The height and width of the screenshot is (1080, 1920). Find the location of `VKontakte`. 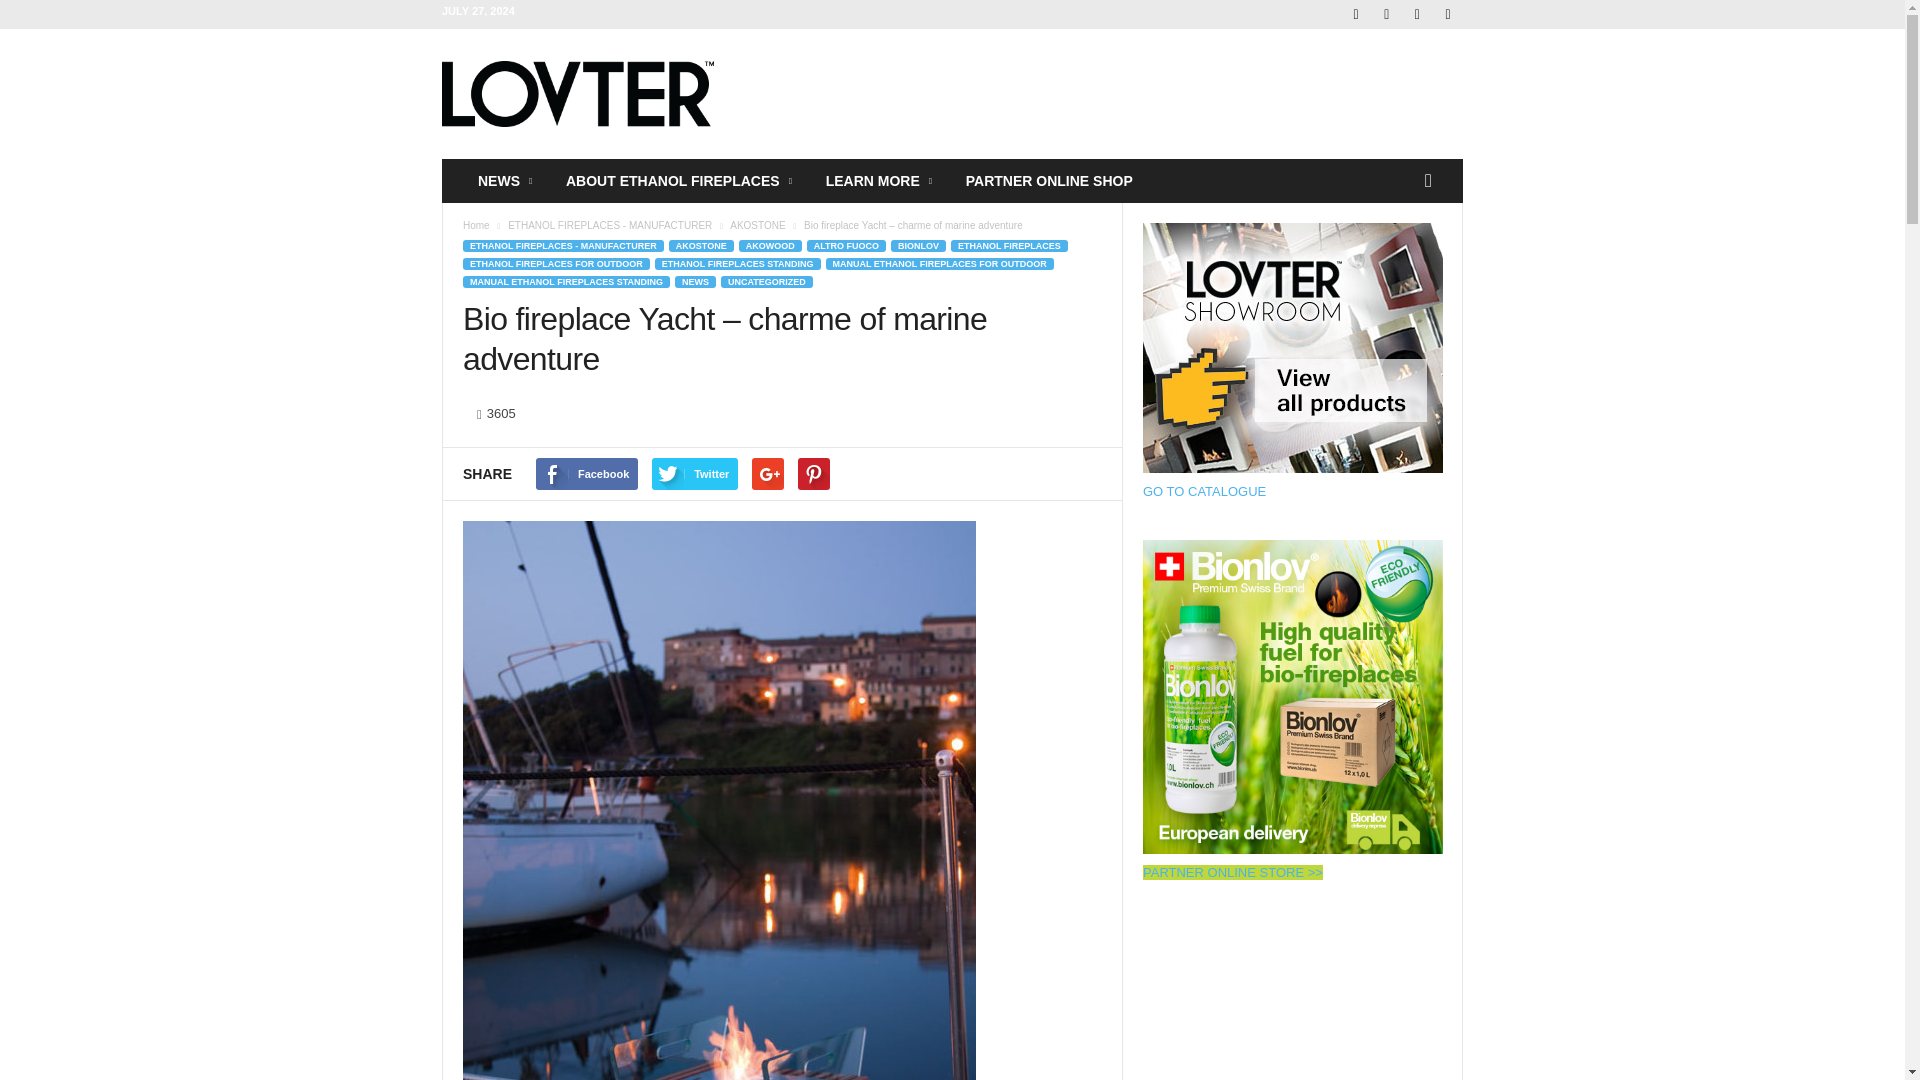

VKontakte is located at coordinates (1416, 14).